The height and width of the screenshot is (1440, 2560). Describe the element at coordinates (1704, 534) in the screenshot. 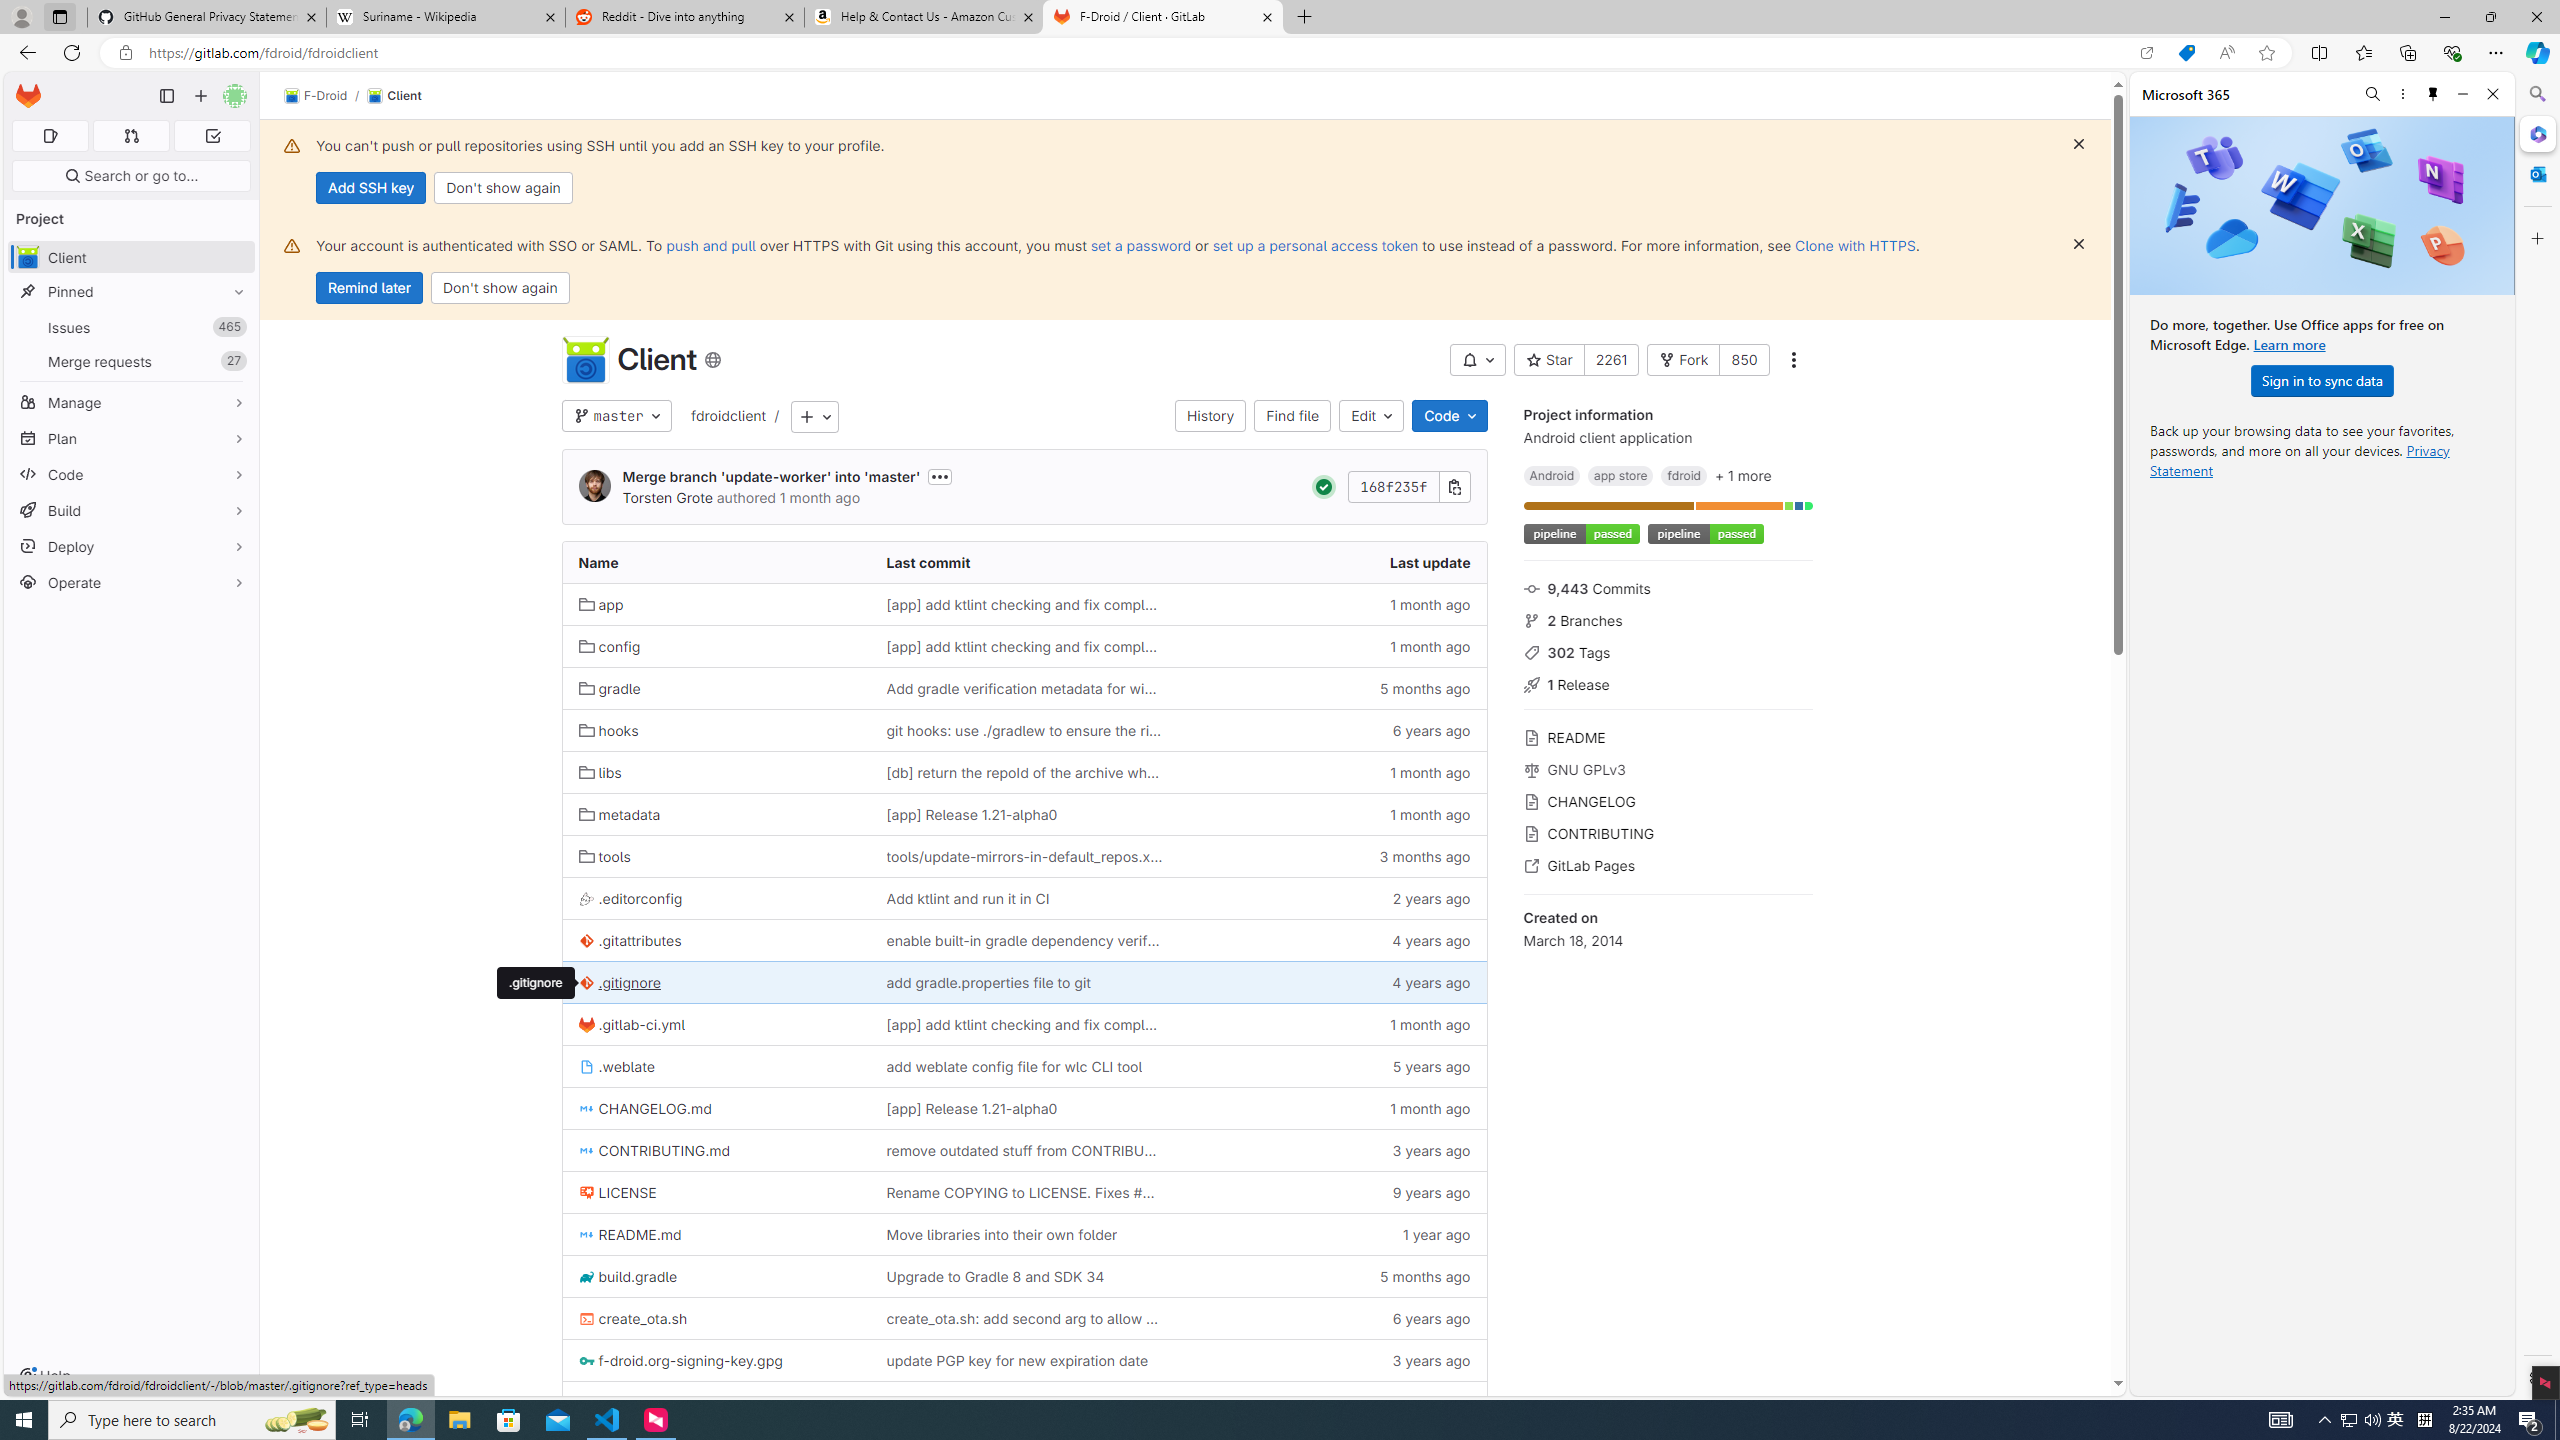

I see `Project badge` at that location.